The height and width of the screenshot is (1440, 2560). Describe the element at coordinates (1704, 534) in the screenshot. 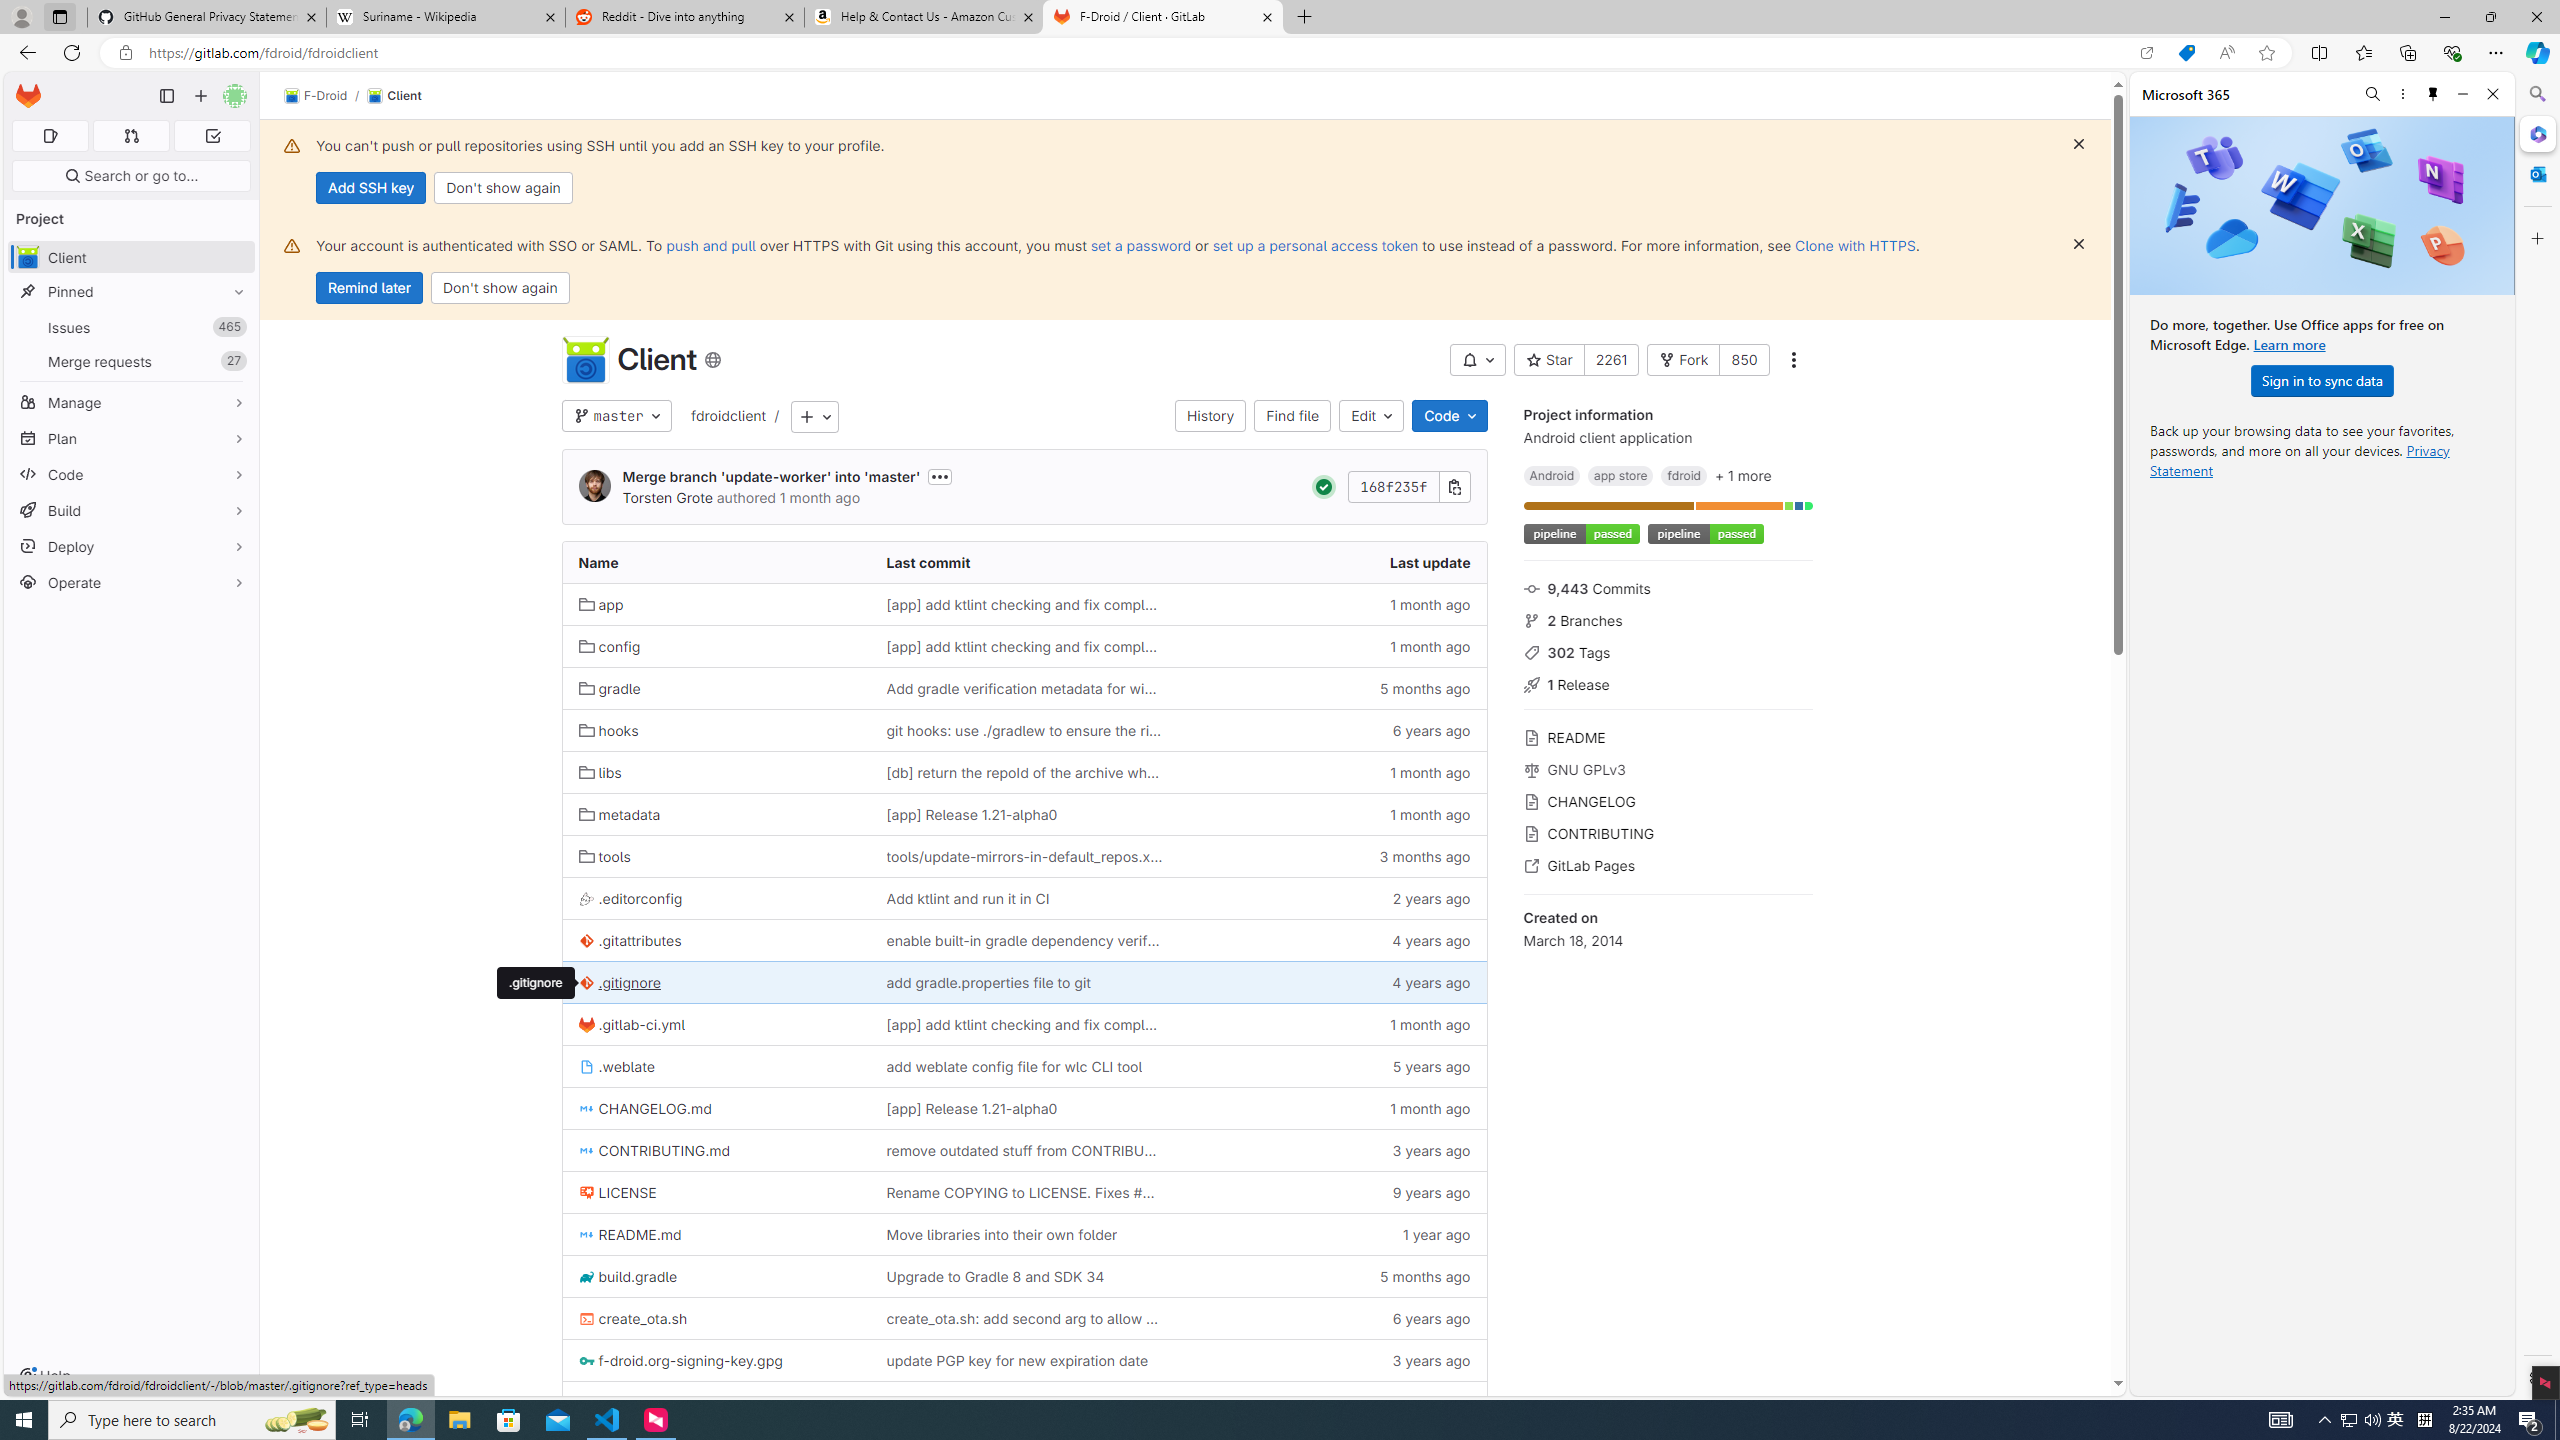

I see `Project badge` at that location.